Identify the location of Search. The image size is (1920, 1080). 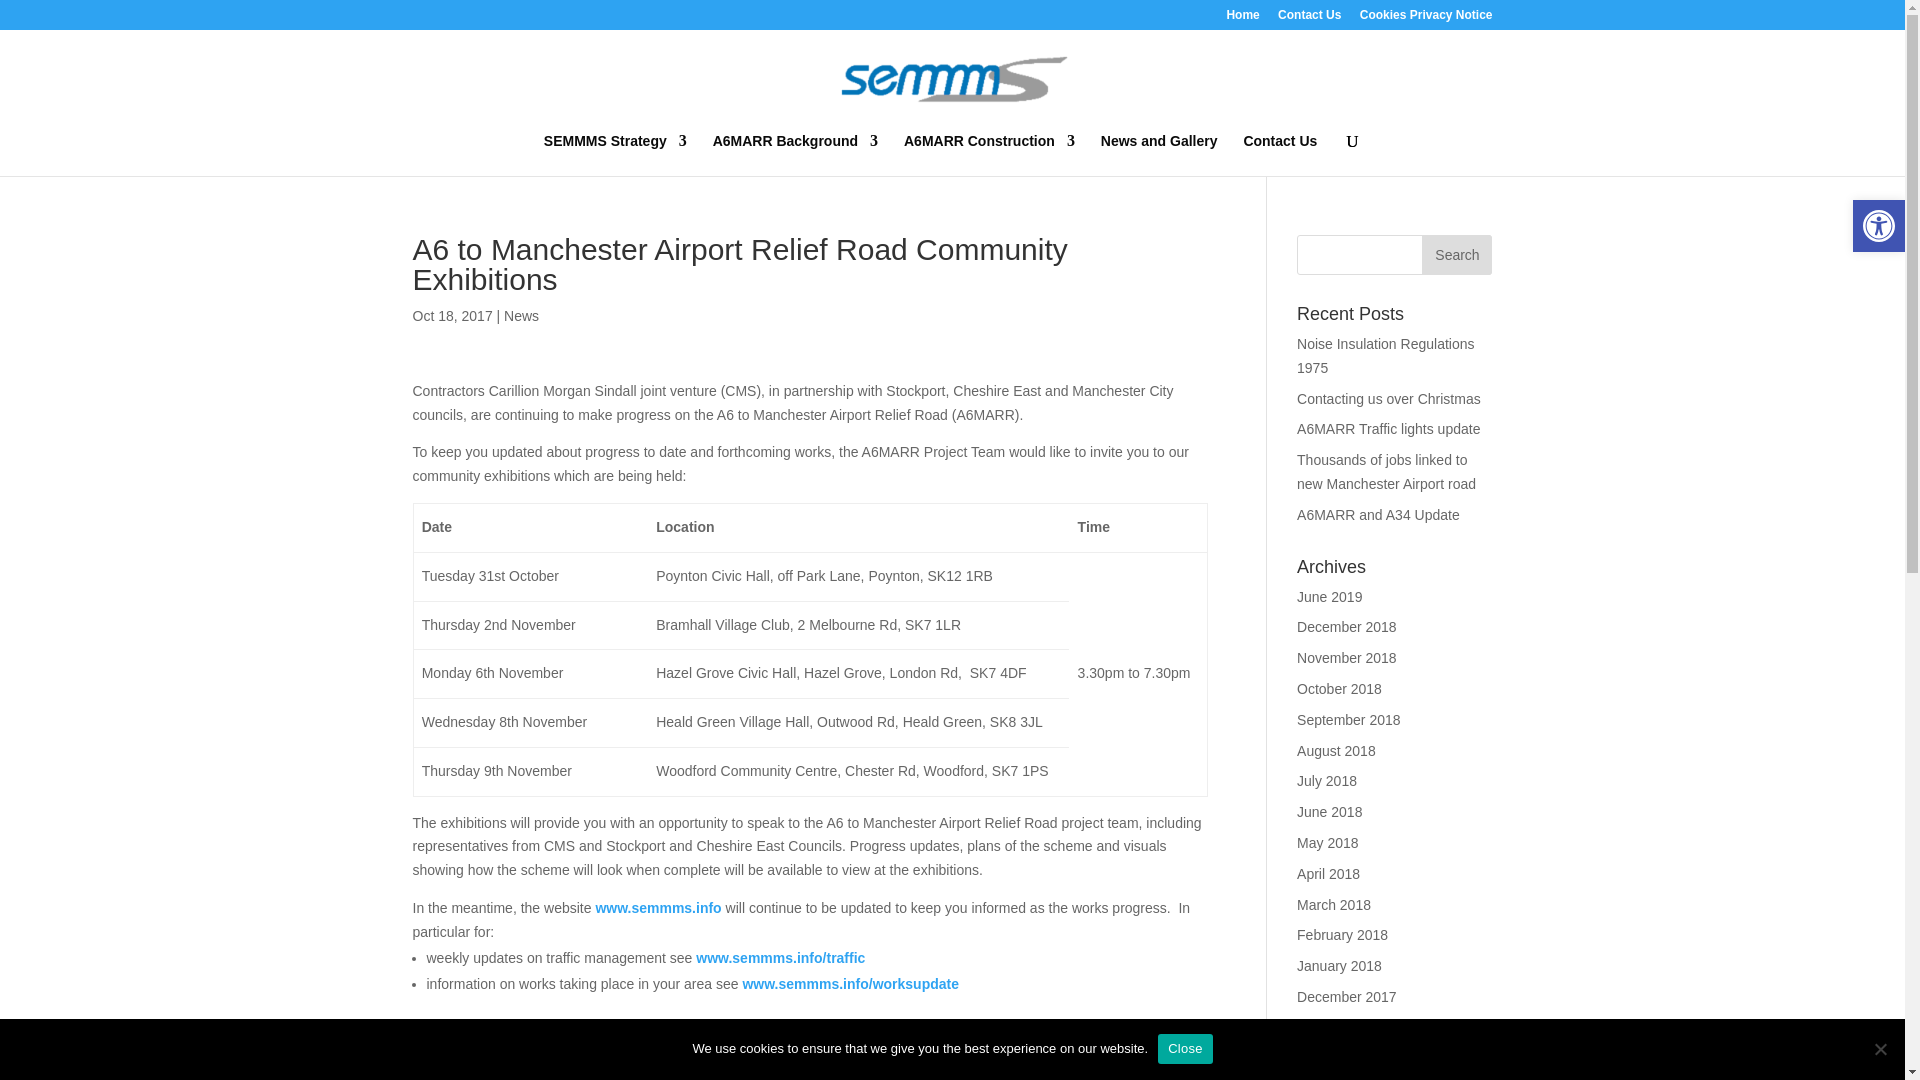
(1456, 255).